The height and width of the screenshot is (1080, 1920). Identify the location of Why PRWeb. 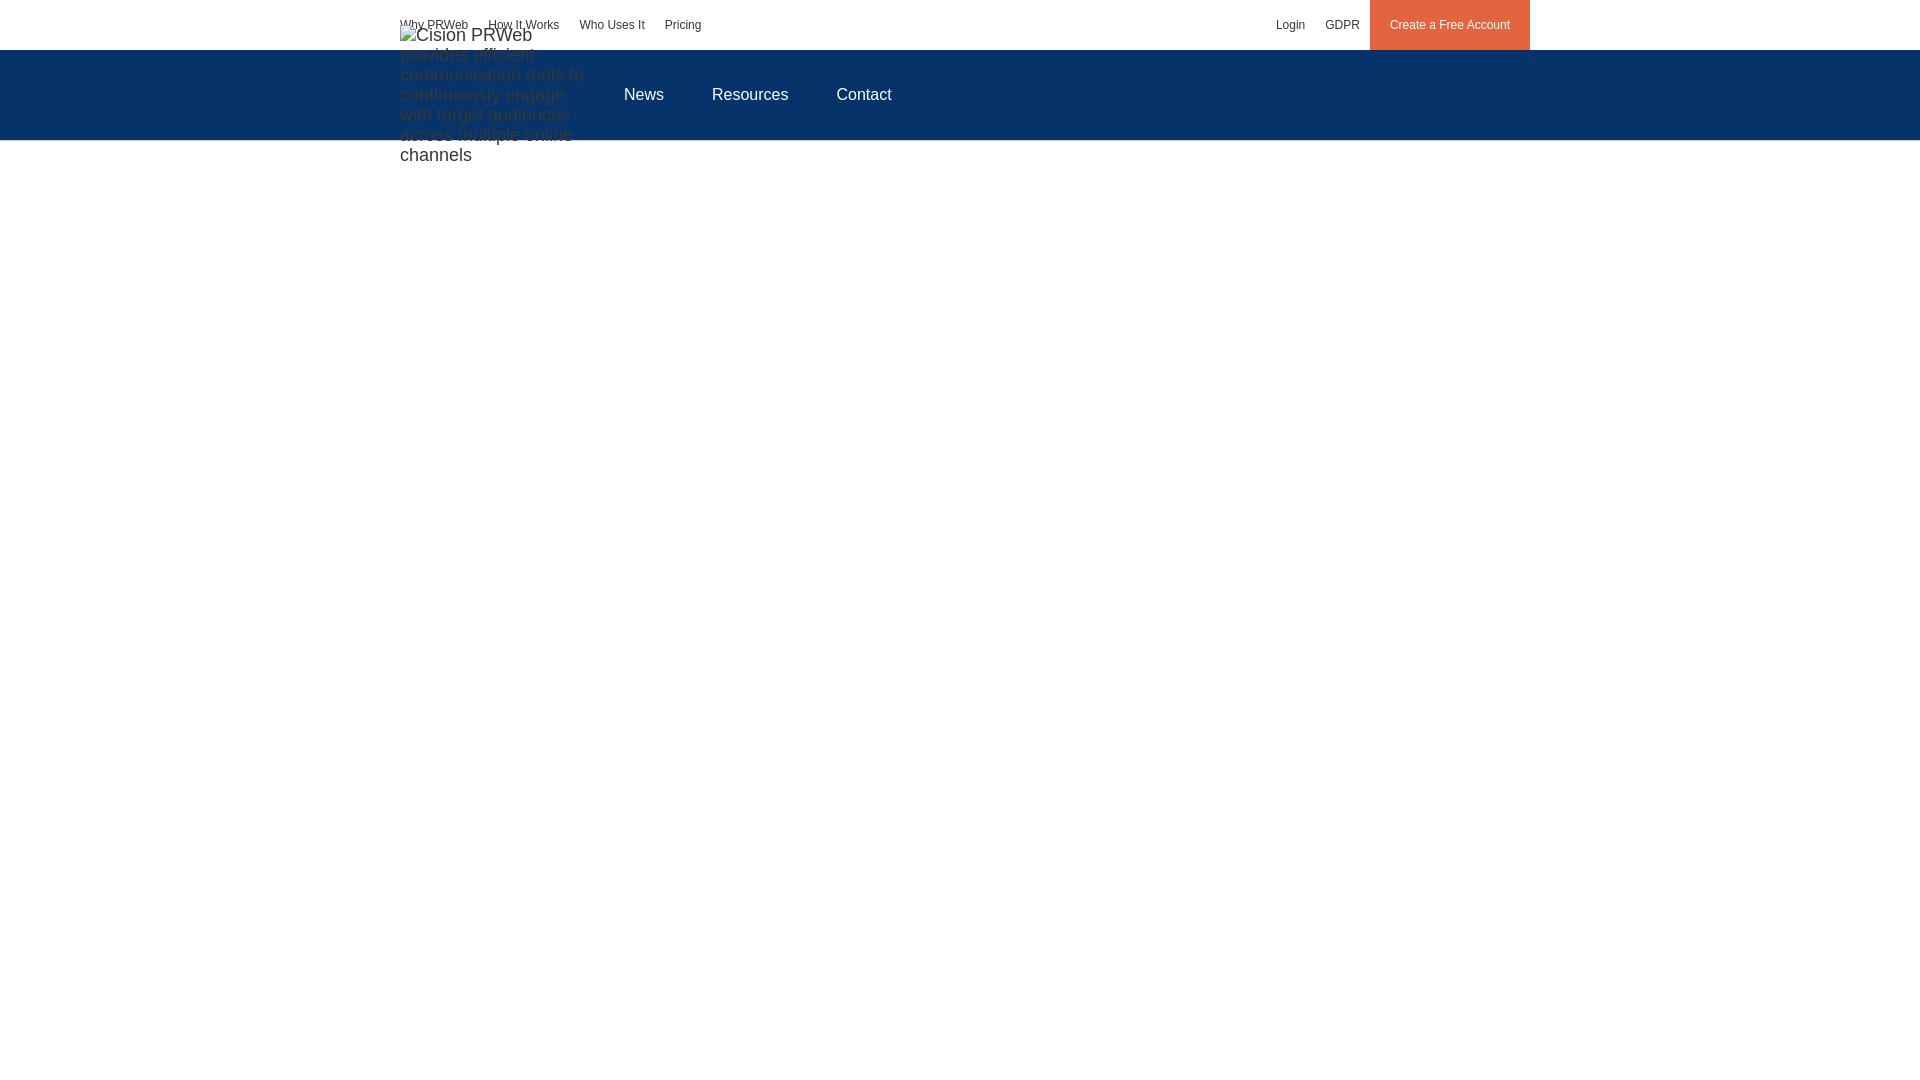
(434, 24).